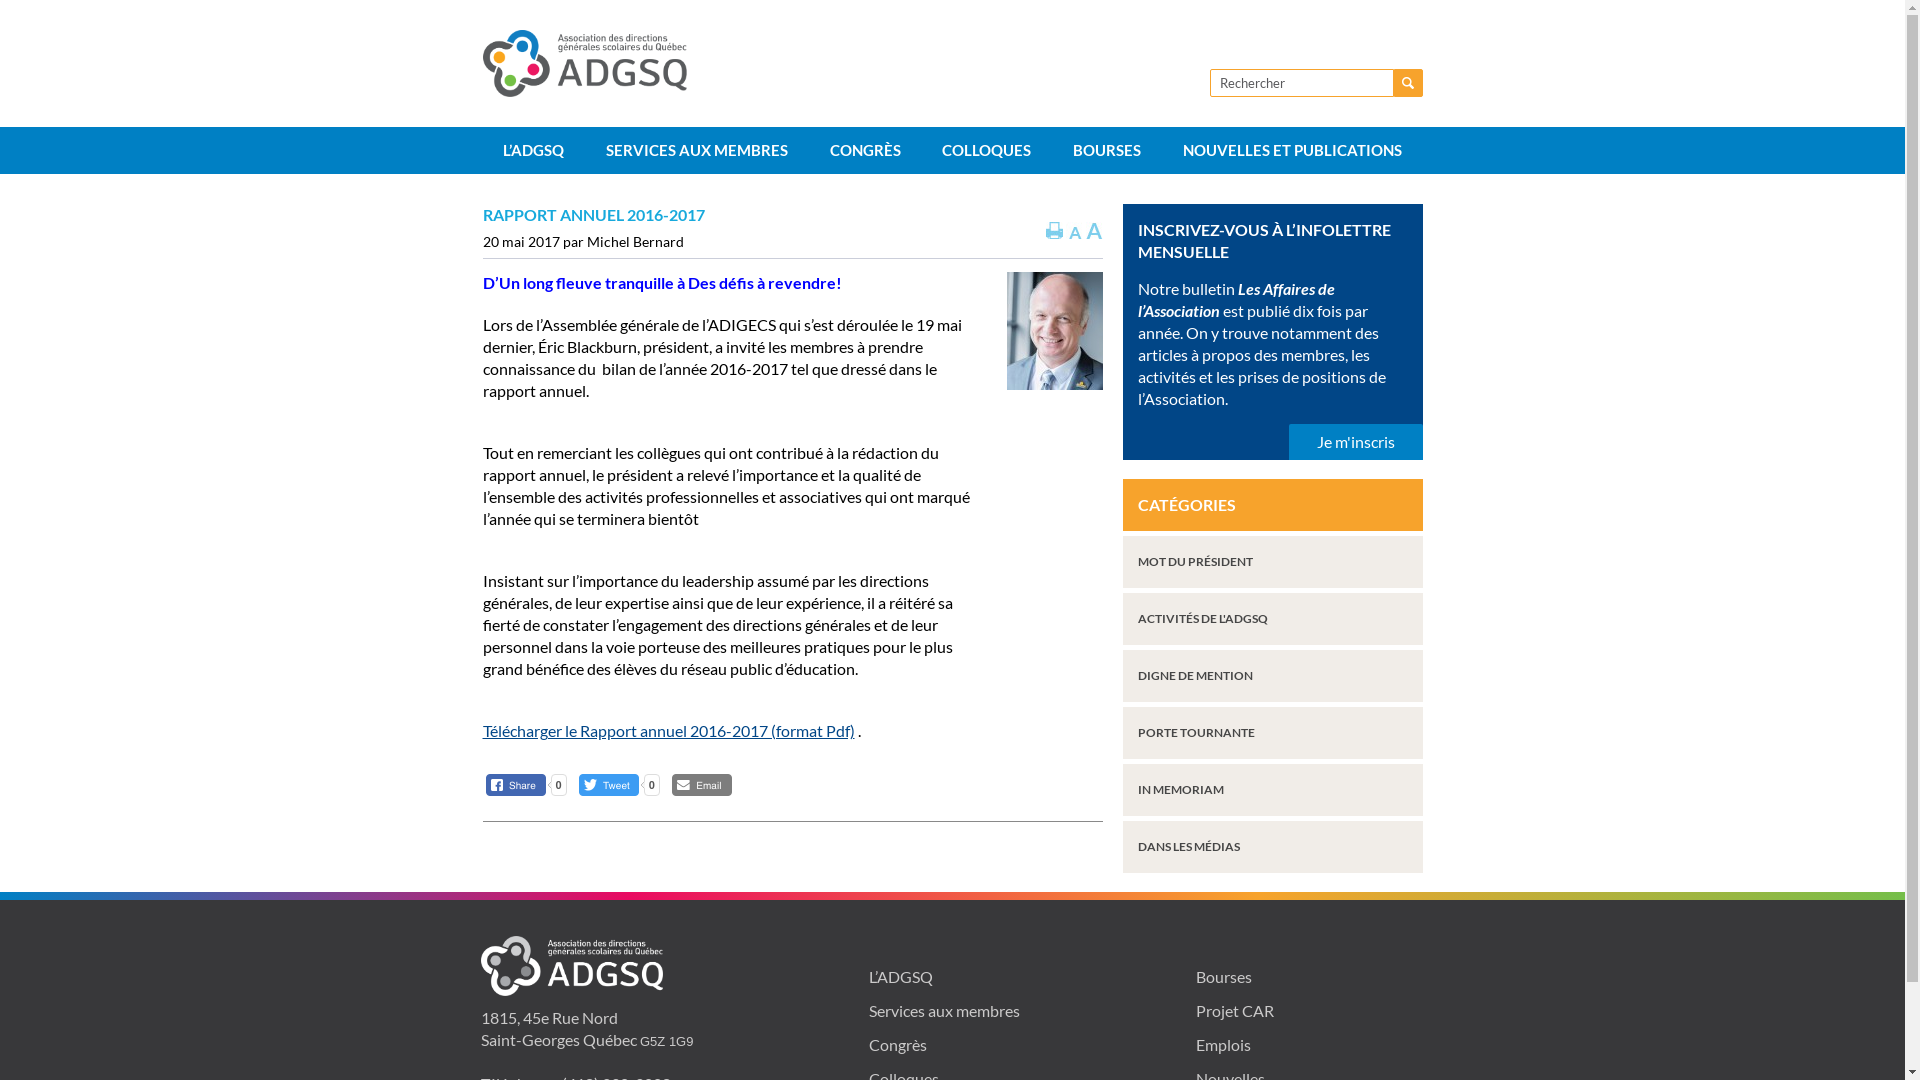 The image size is (1920, 1080). I want to click on COLLOQUES, so click(988, 150).